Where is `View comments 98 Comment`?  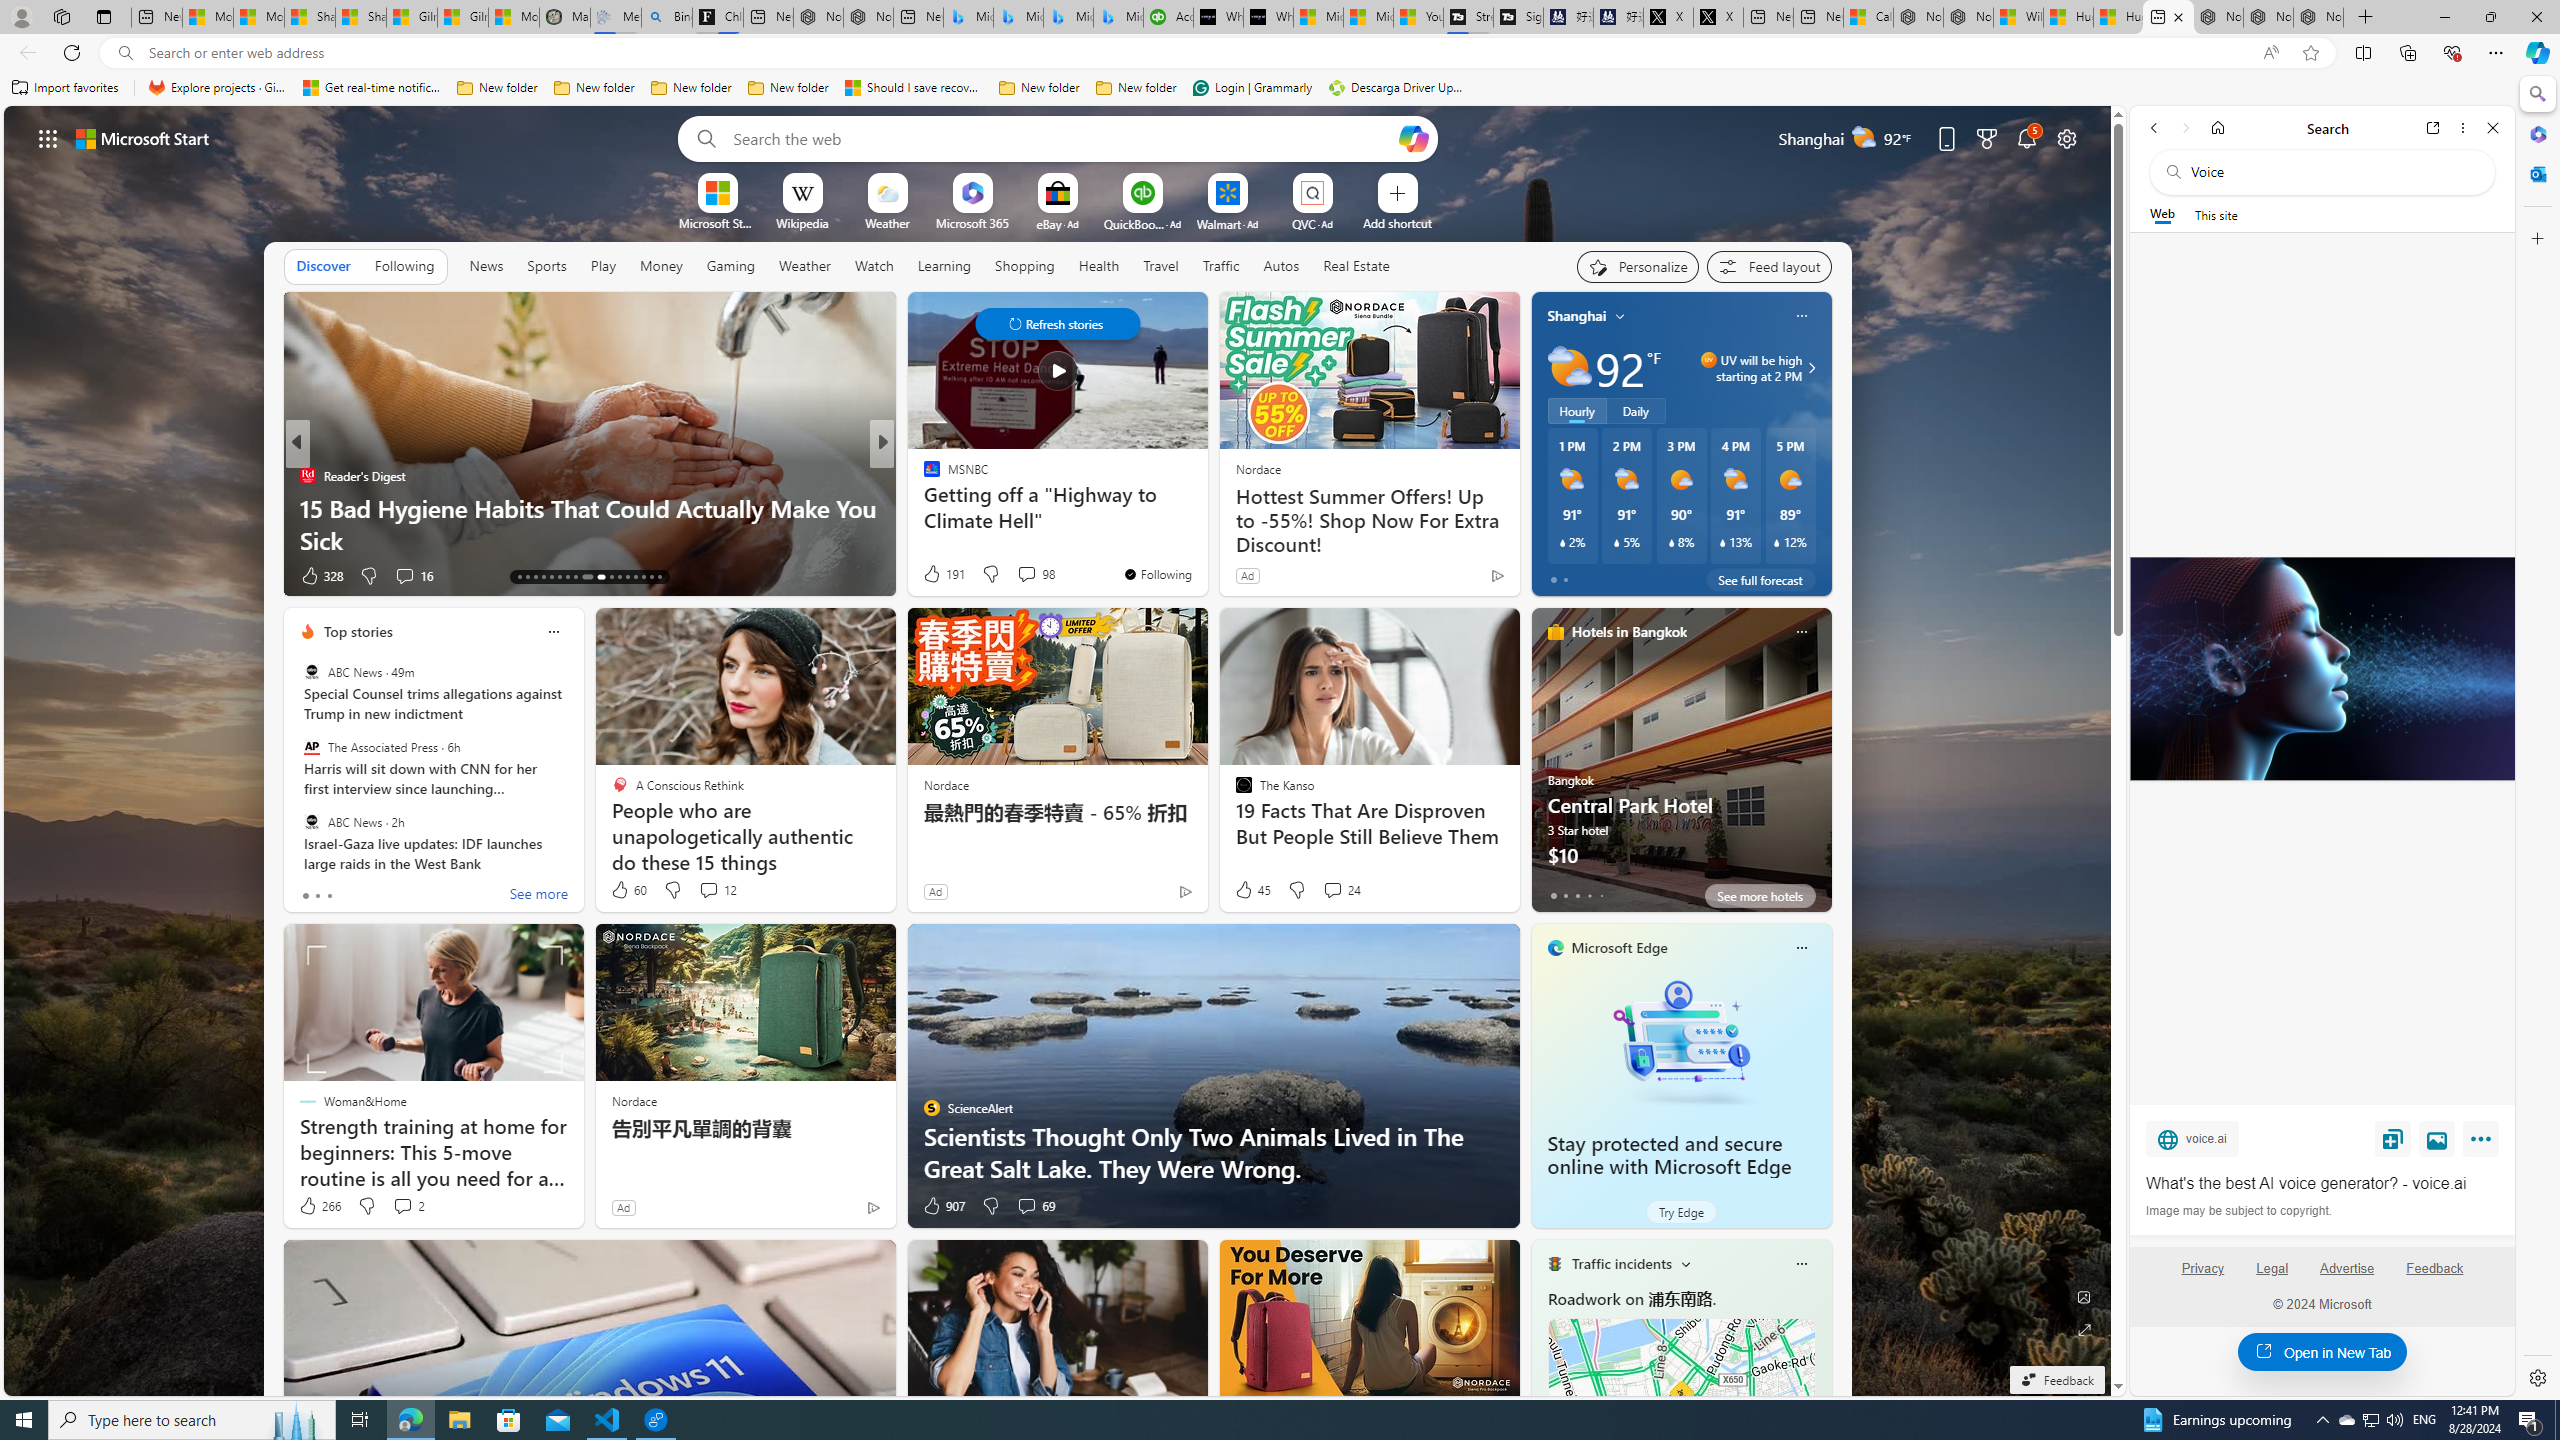 View comments 98 Comment is located at coordinates (1035, 574).